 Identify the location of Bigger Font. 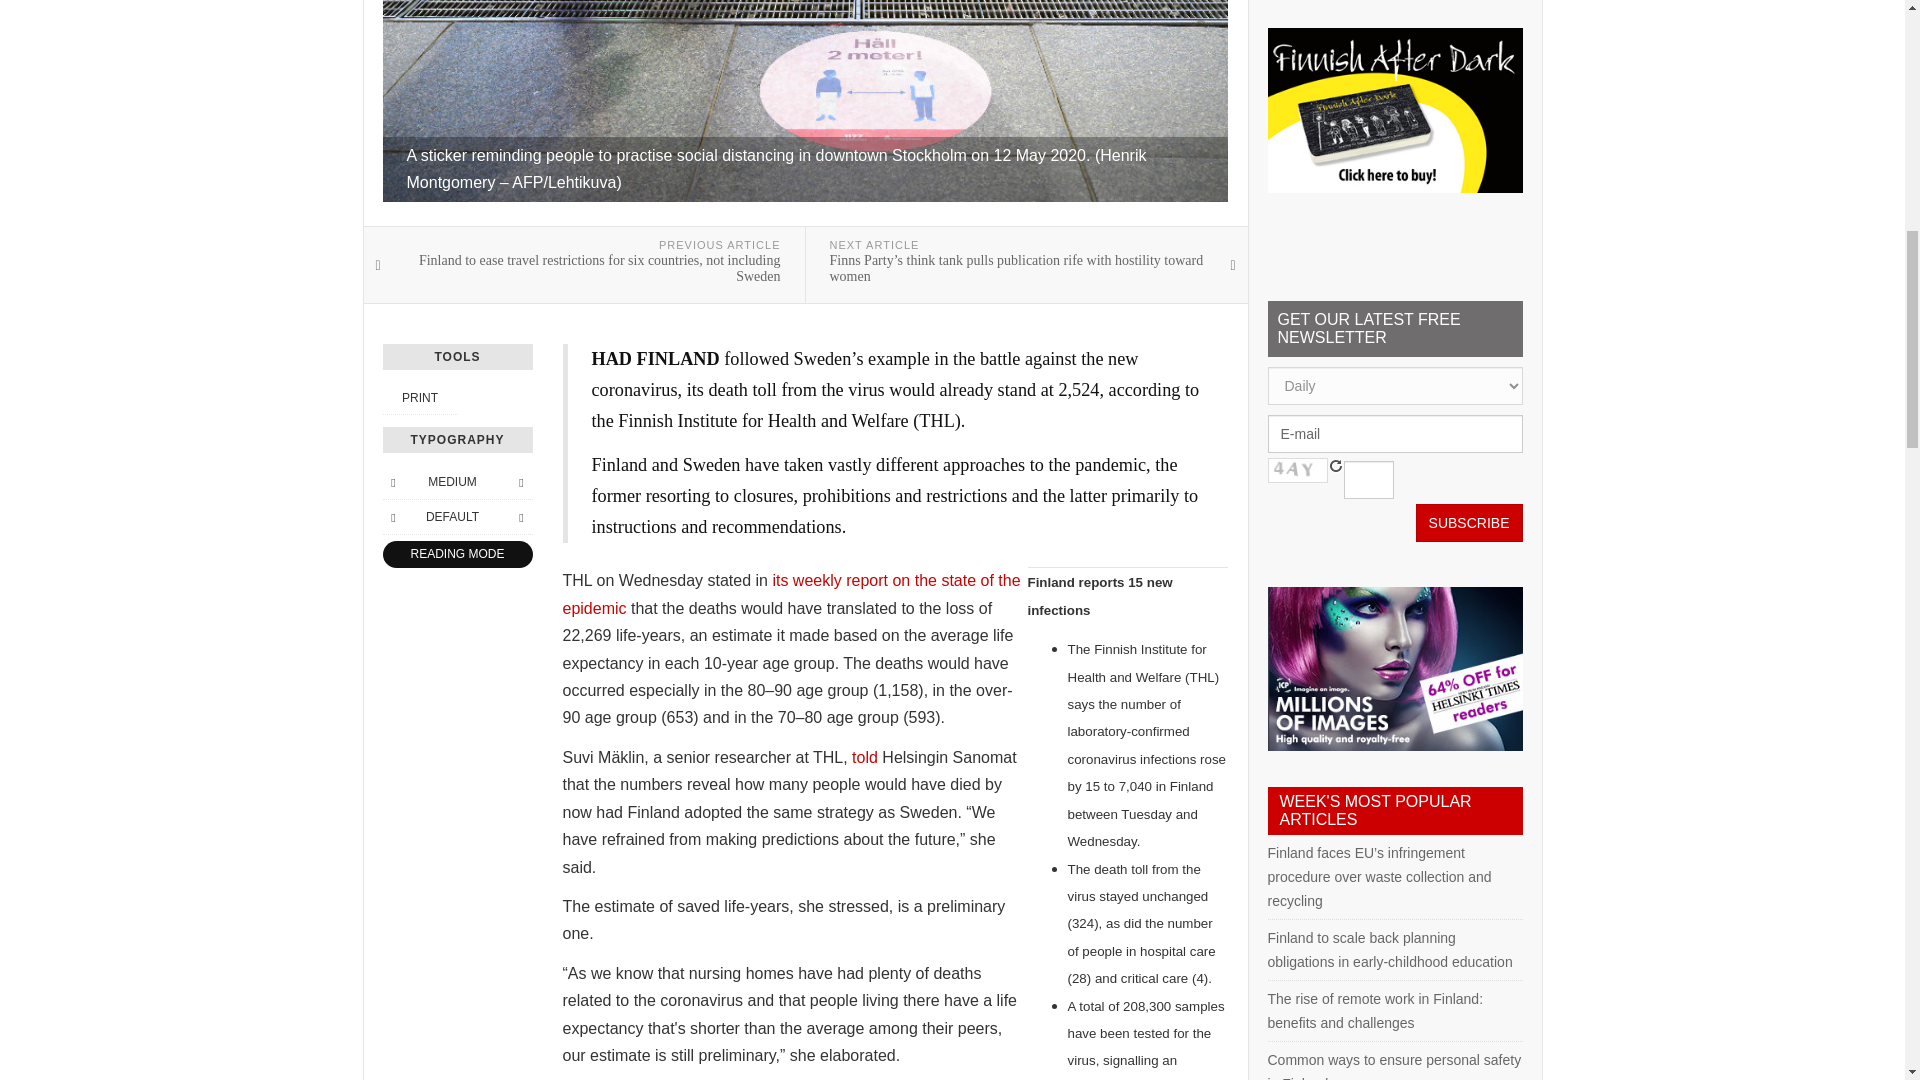
(520, 481).